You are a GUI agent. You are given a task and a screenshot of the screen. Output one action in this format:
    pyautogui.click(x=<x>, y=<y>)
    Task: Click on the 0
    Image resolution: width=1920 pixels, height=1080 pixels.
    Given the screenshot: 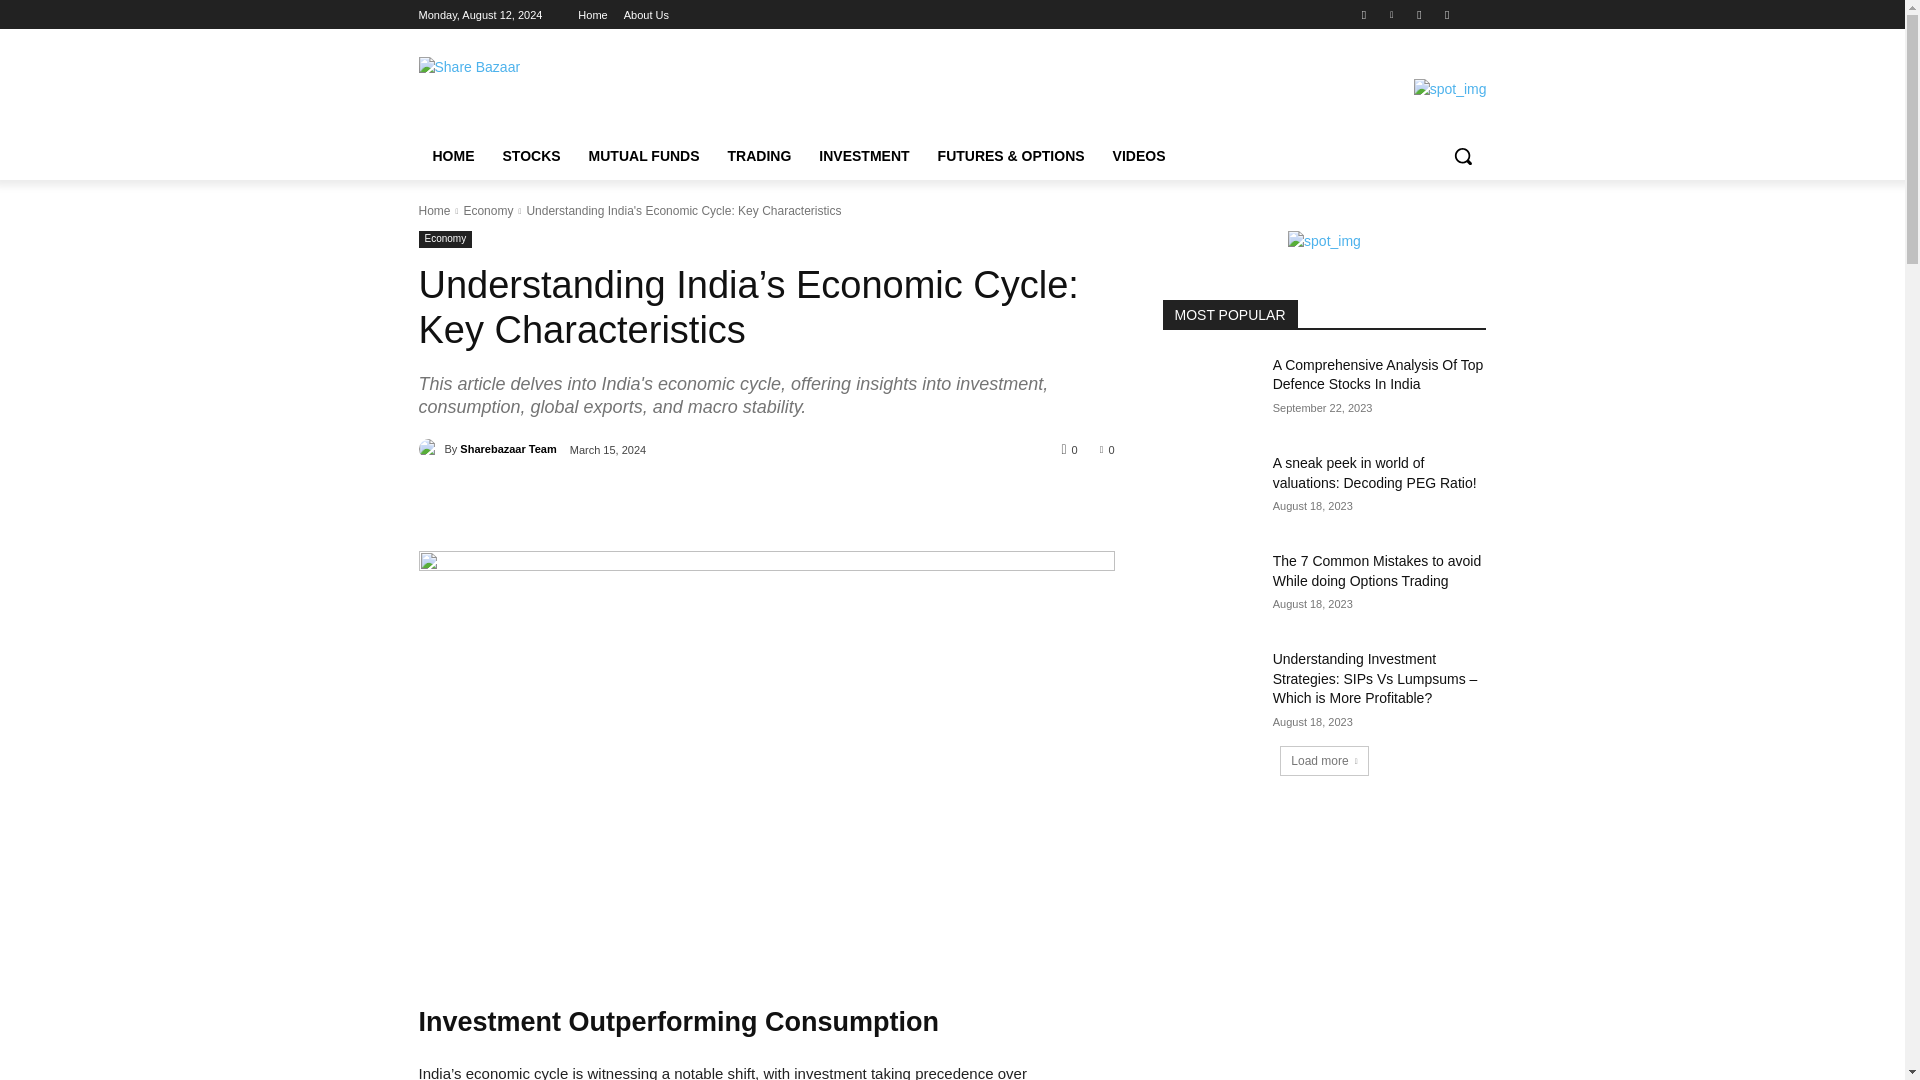 What is the action you would take?
    pyautogui.click(x=1108, y=448)
    